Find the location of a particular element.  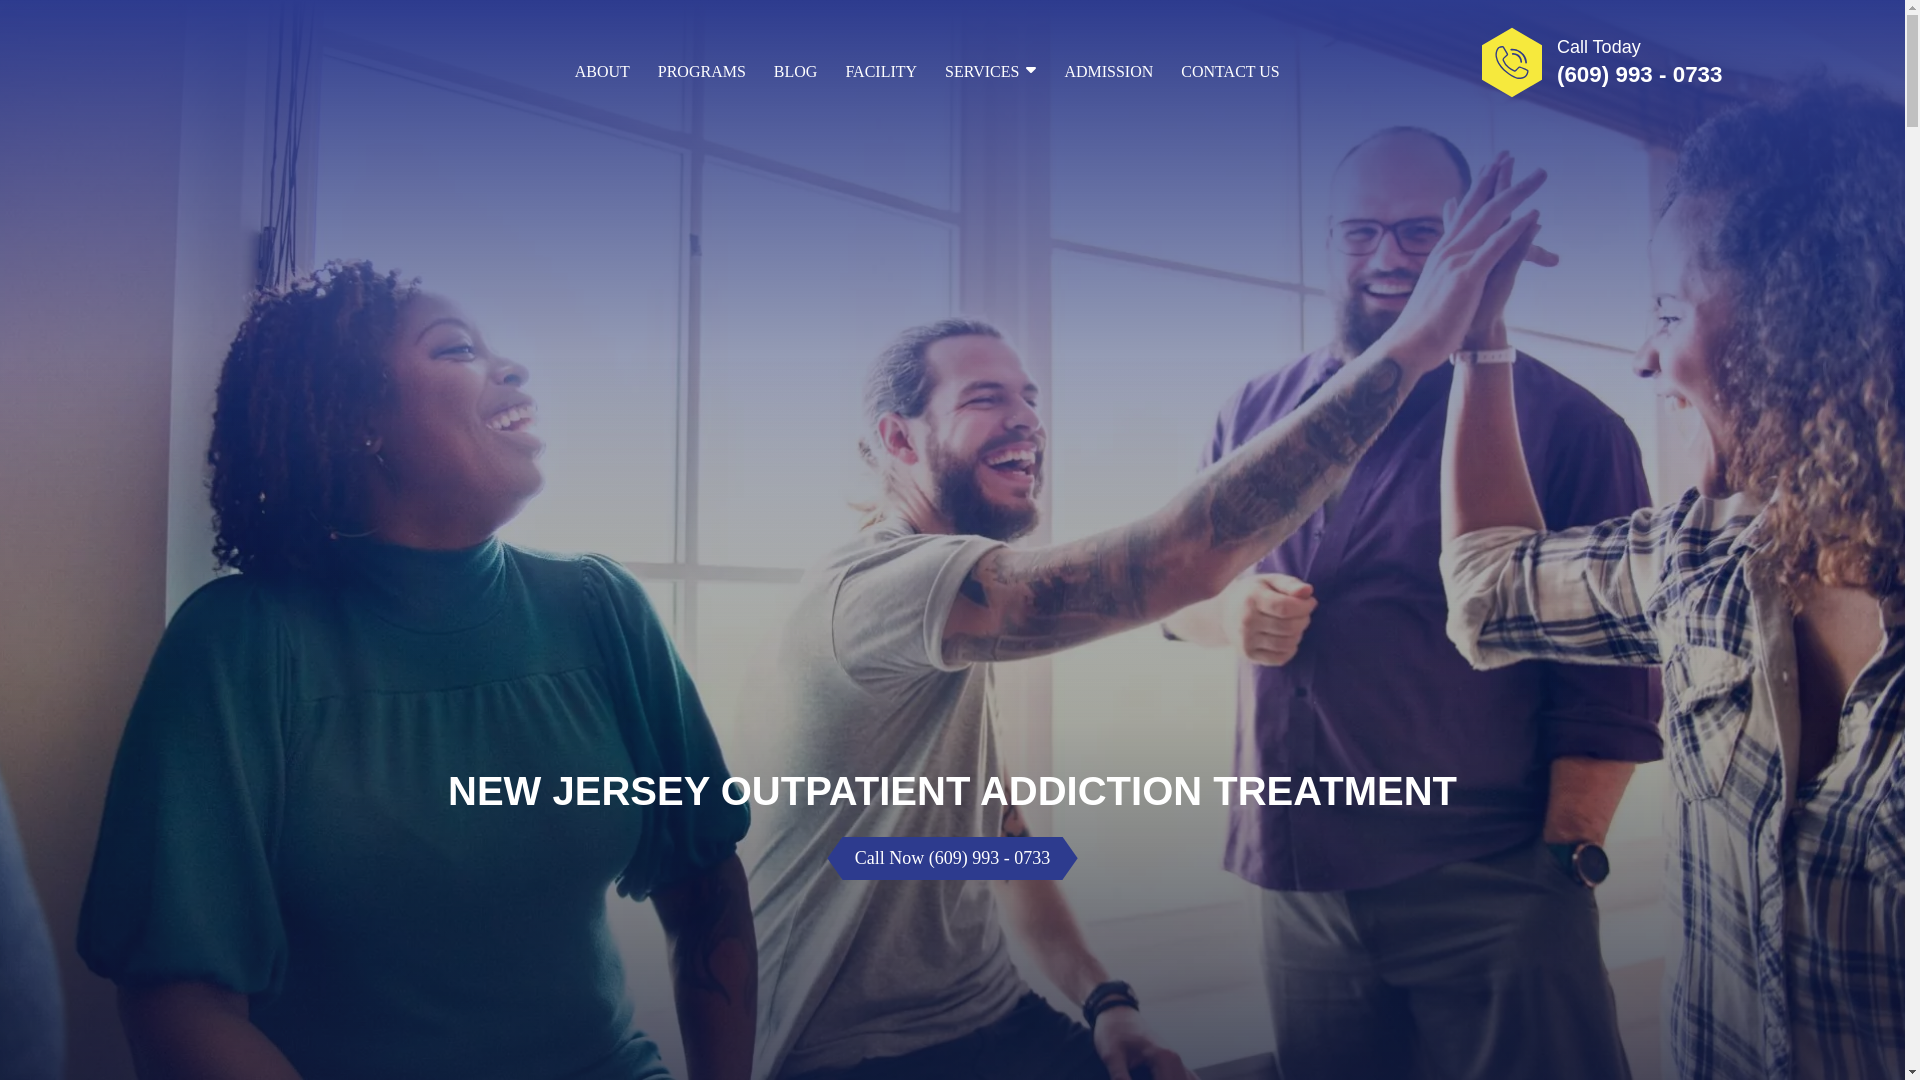

BLOG is located at coordinates (795, 72).